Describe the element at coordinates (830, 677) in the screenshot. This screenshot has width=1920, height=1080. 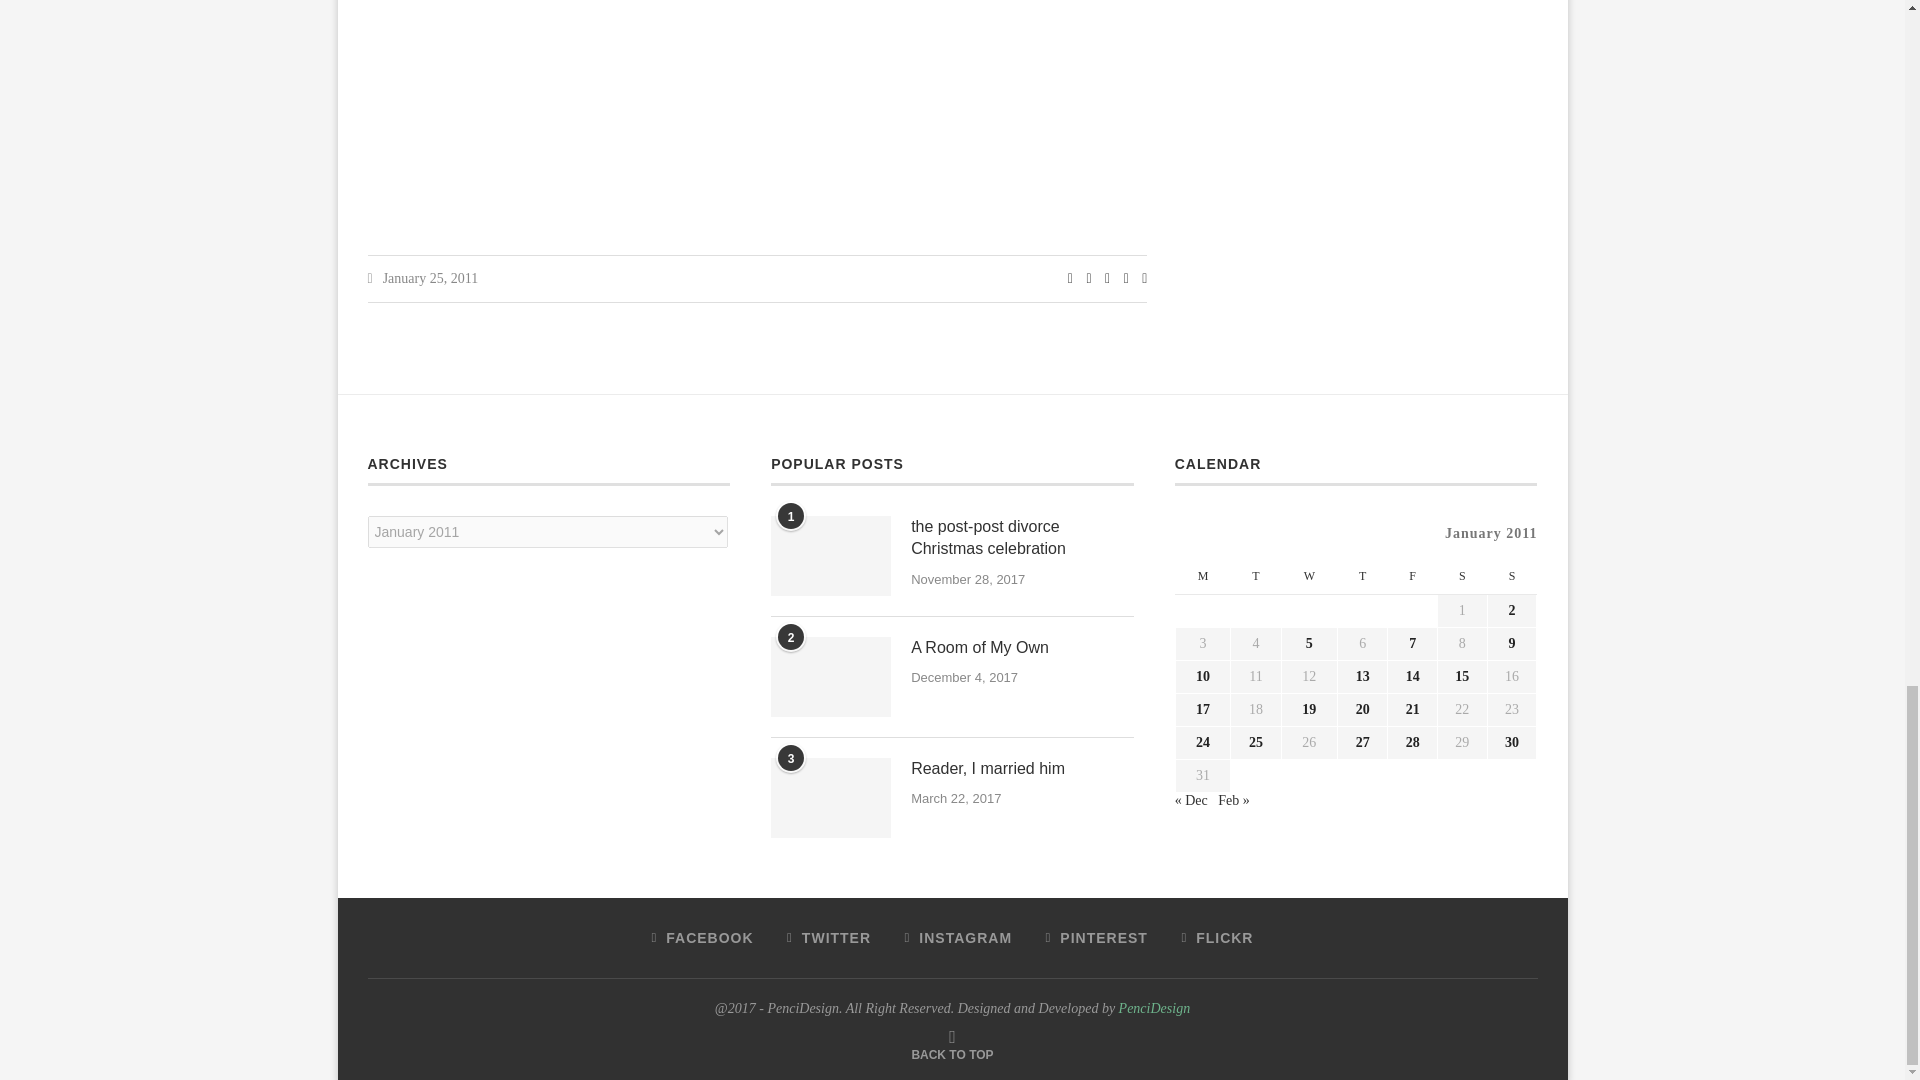
I see `A Room of My Own` at that location.